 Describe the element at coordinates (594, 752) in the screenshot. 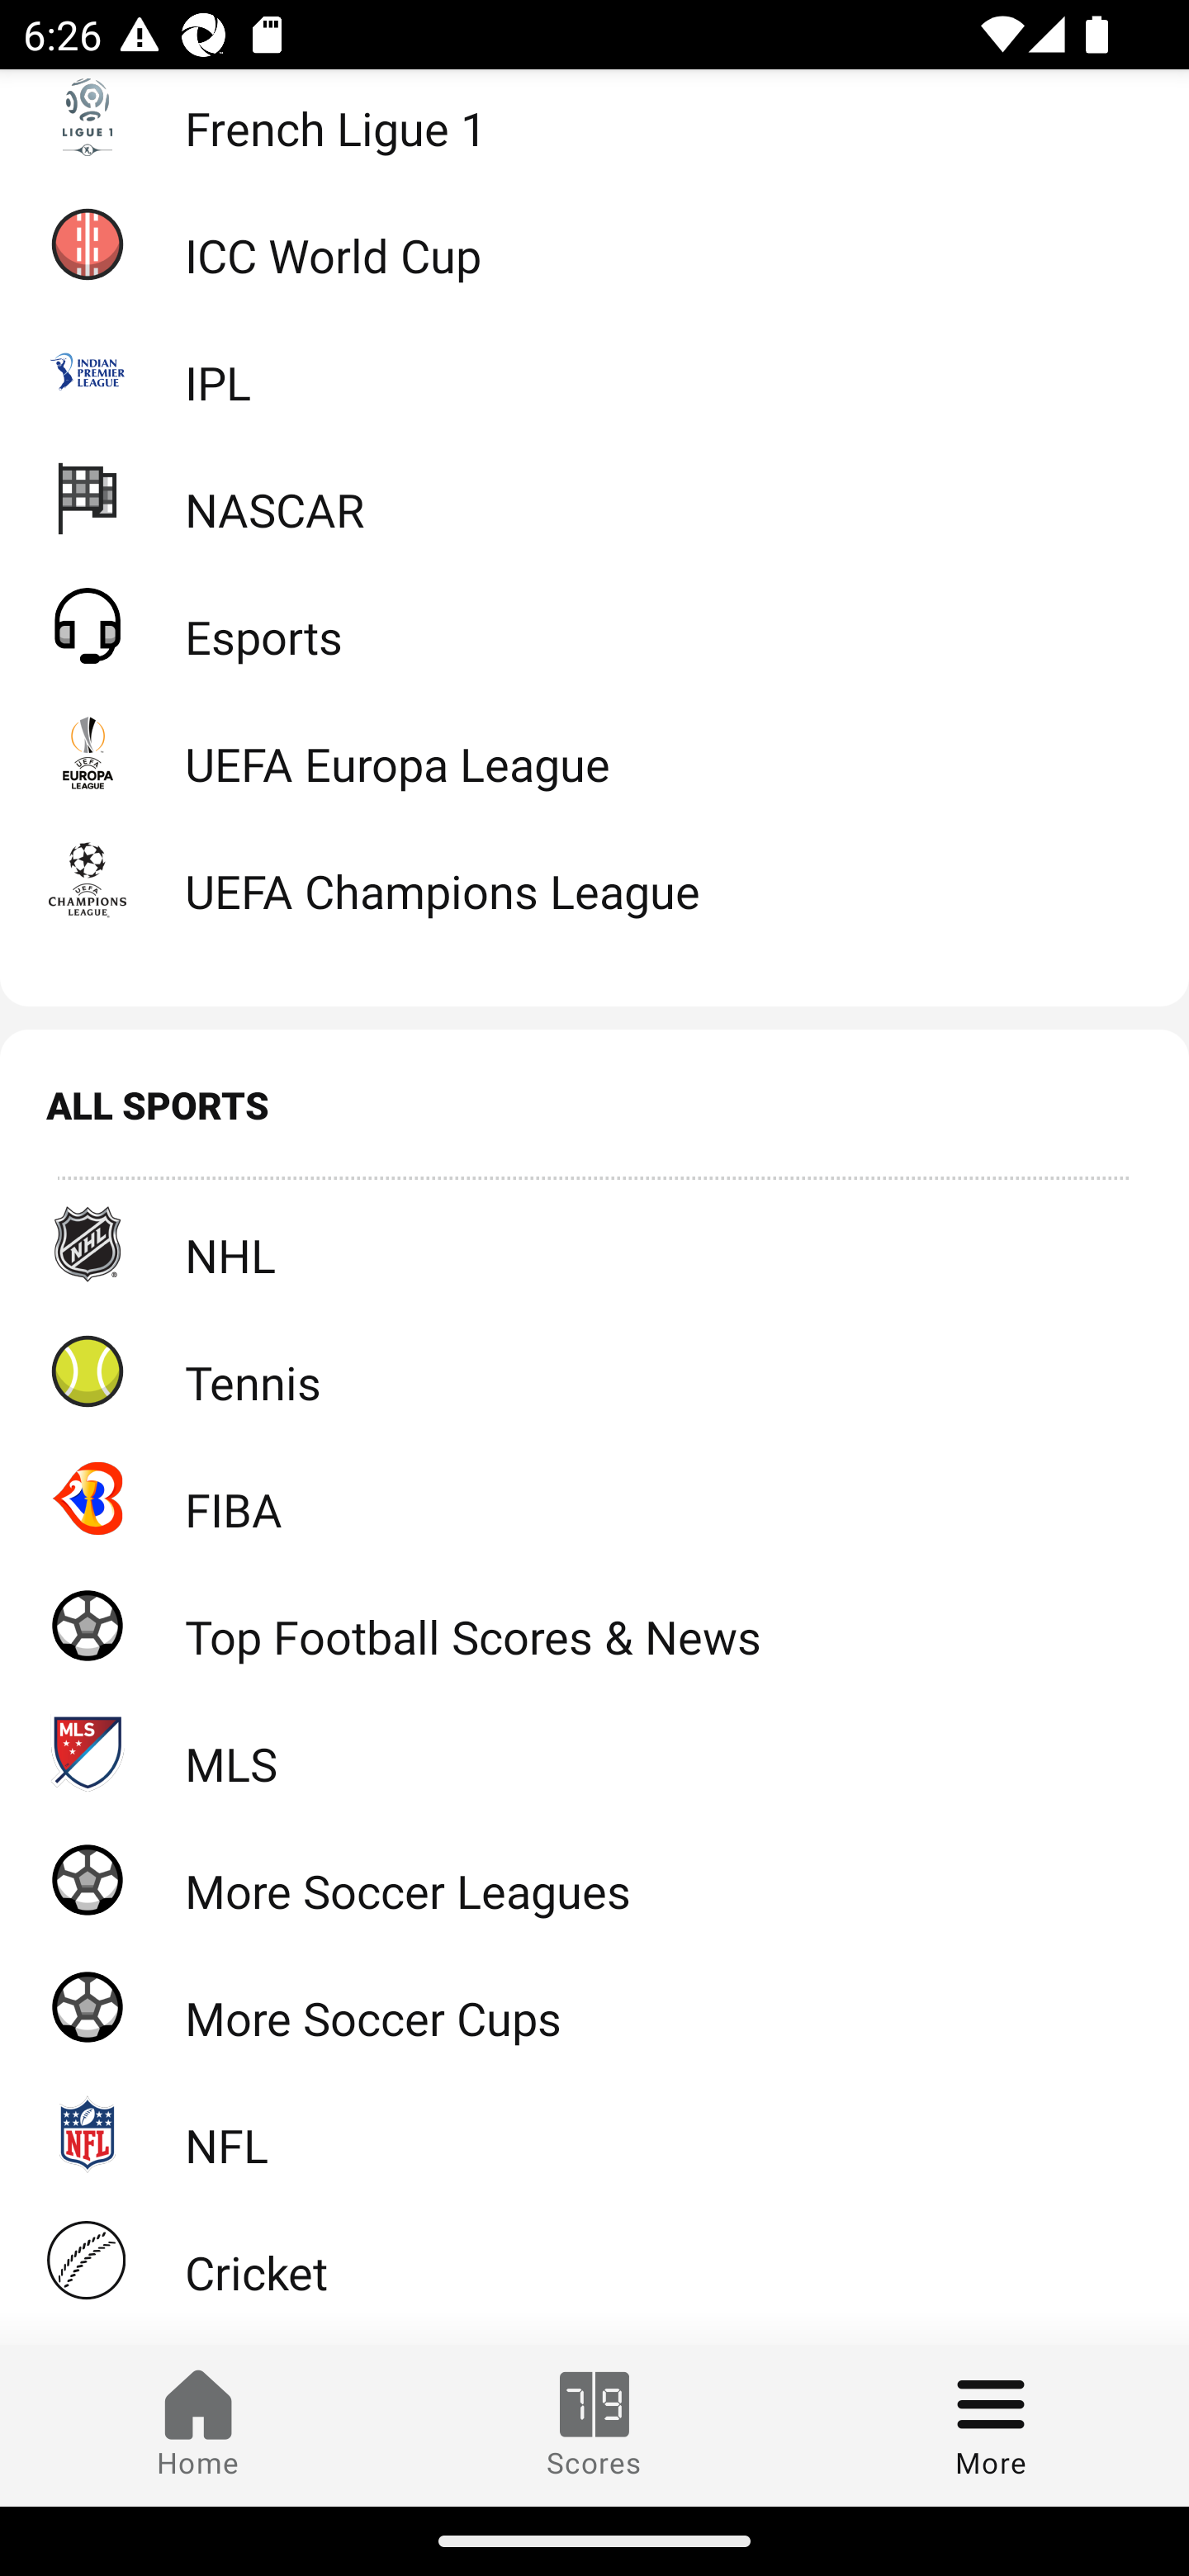

I see `UEFA Europa League` at that location.